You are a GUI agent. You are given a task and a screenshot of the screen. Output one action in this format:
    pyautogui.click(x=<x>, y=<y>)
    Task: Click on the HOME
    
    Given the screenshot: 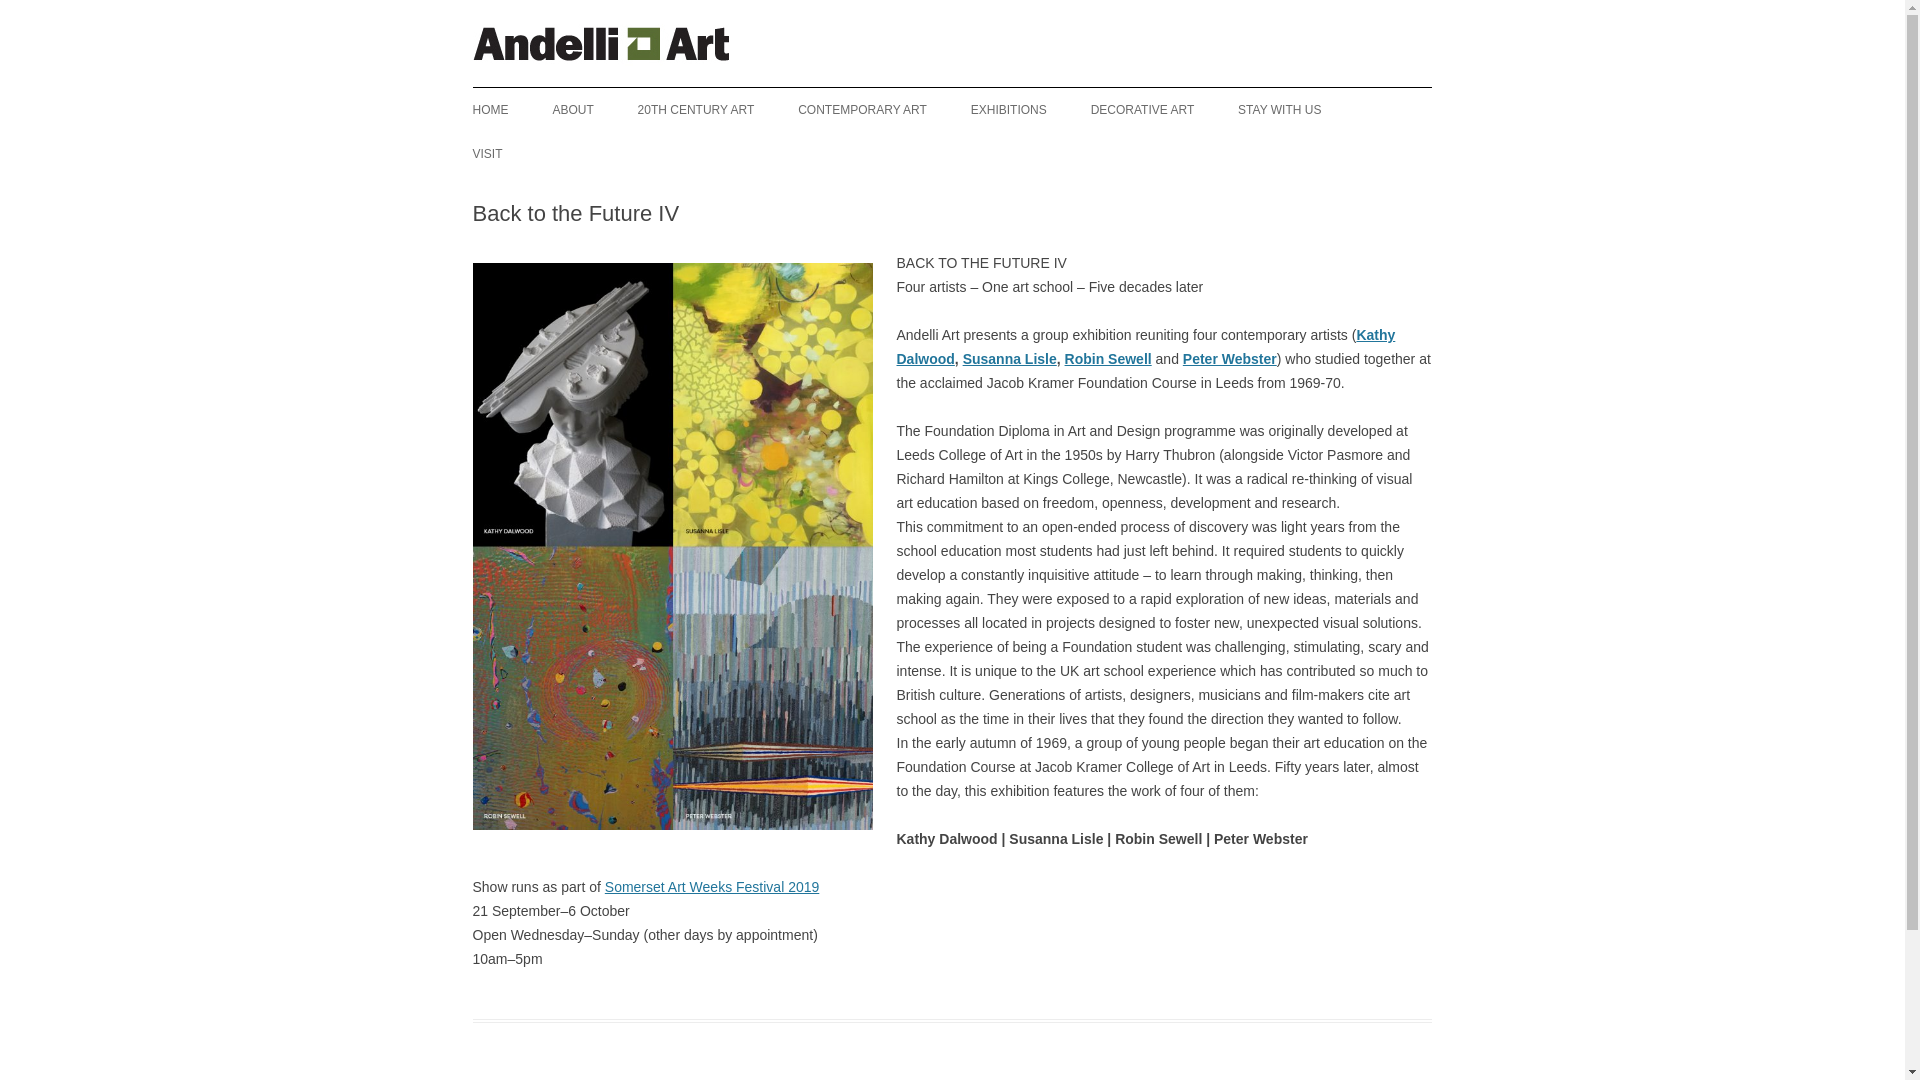 What is the action you would take?
    pyautogui.click(x=490, y=109)
    